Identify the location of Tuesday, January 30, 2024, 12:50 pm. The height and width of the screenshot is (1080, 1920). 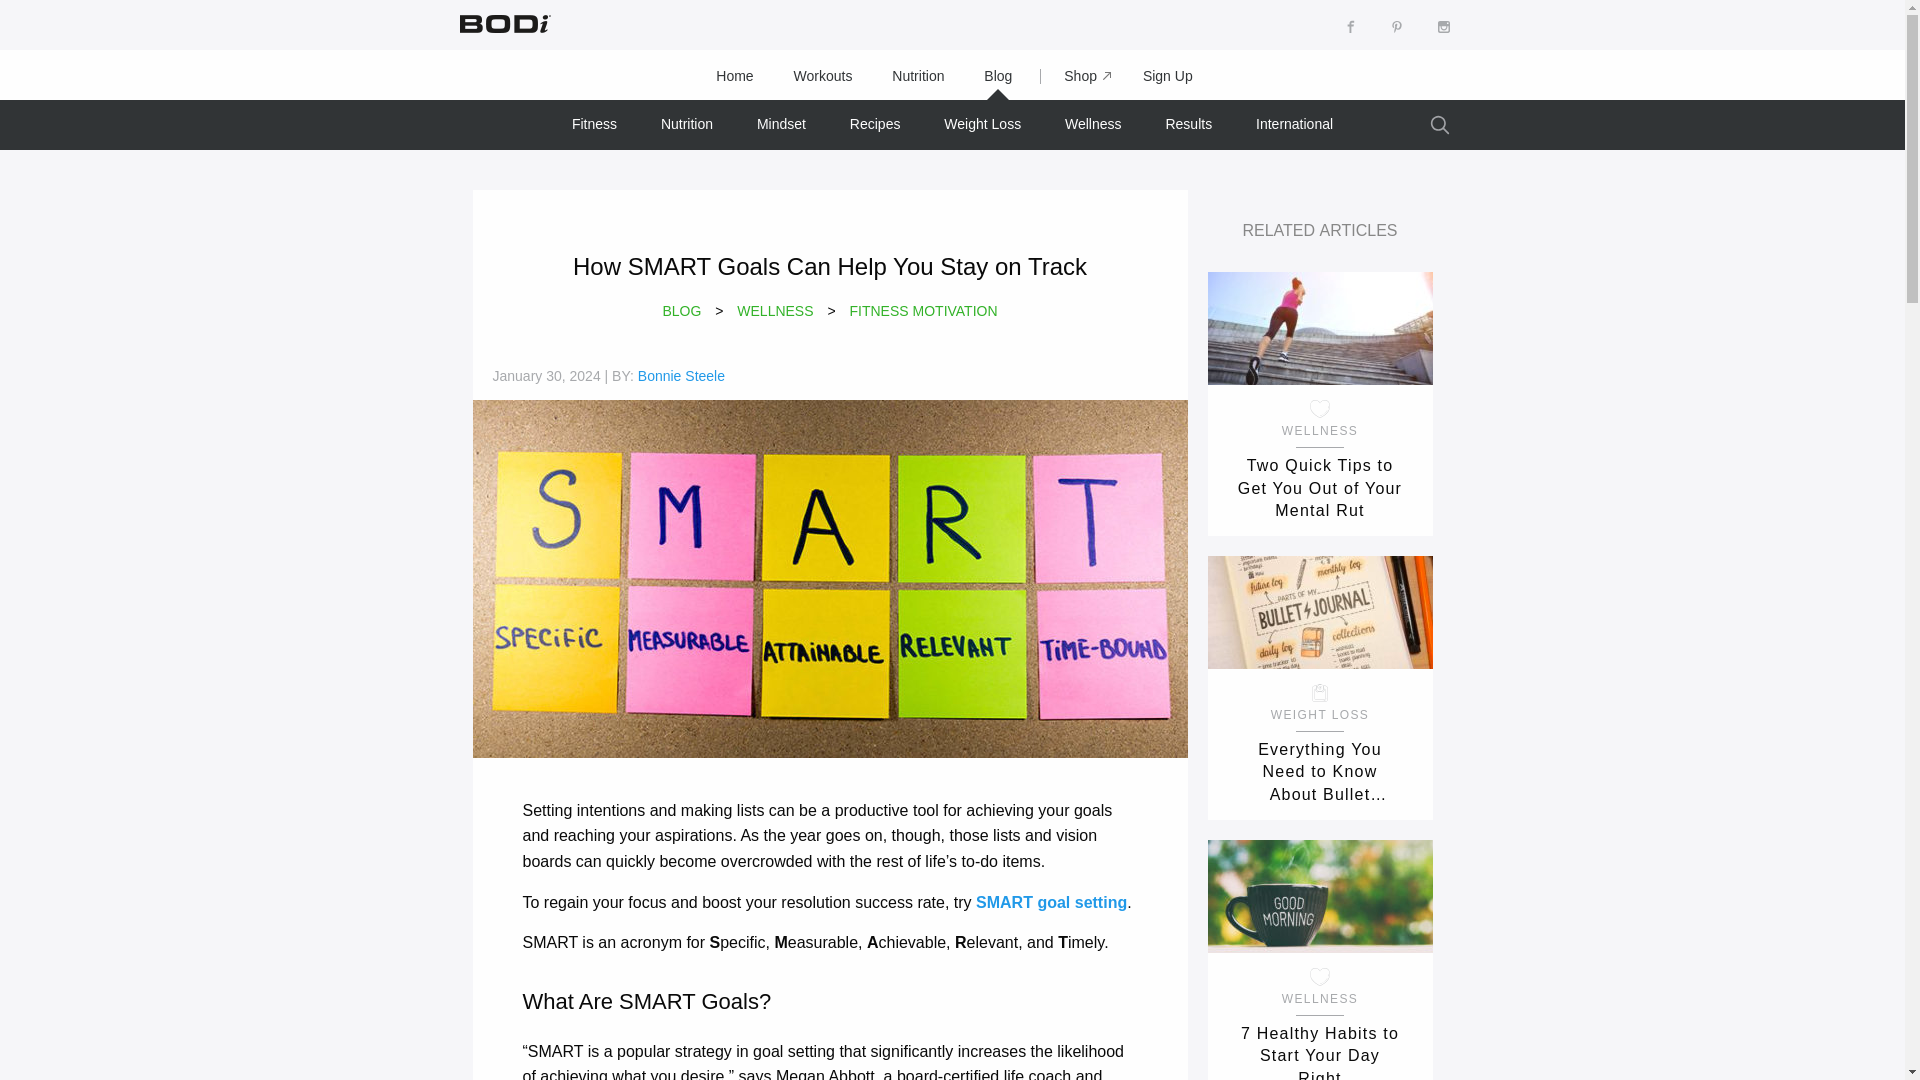
(545, 376).